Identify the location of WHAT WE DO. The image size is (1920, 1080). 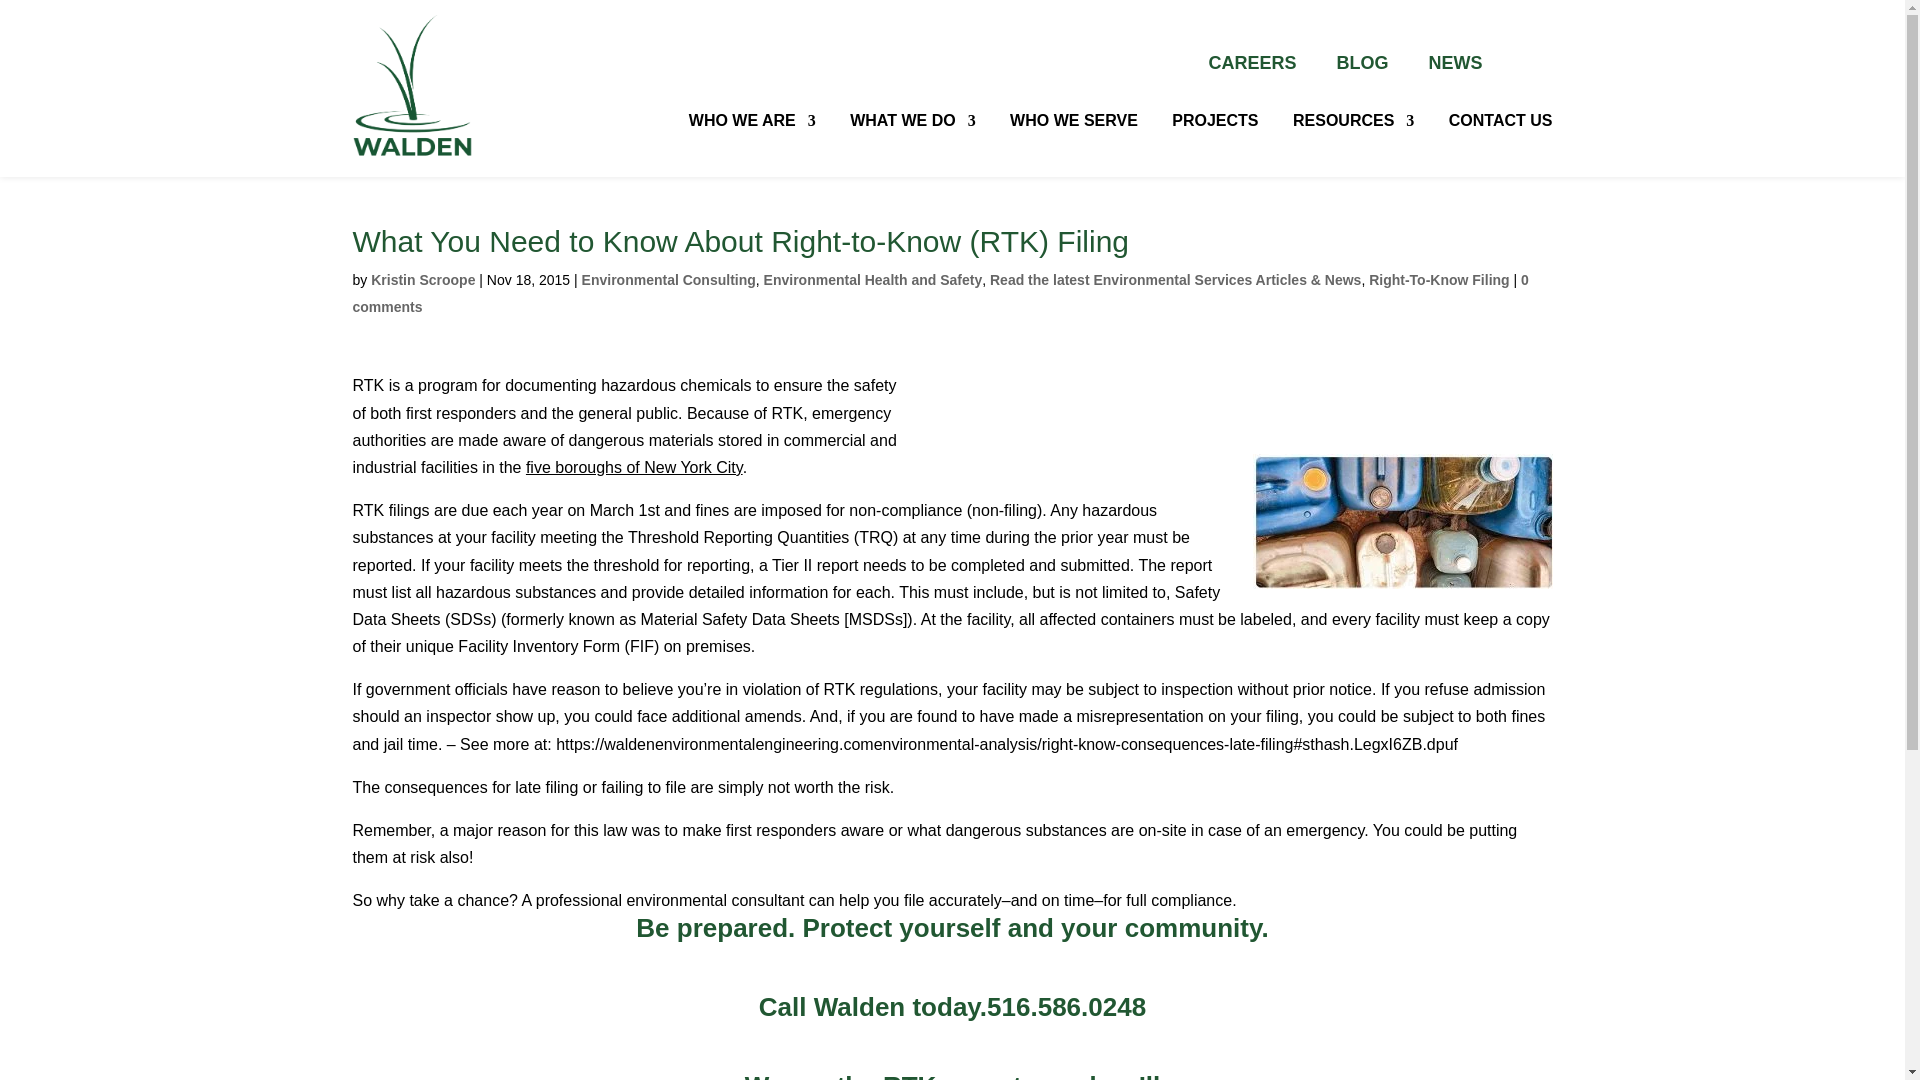
(912, 121).